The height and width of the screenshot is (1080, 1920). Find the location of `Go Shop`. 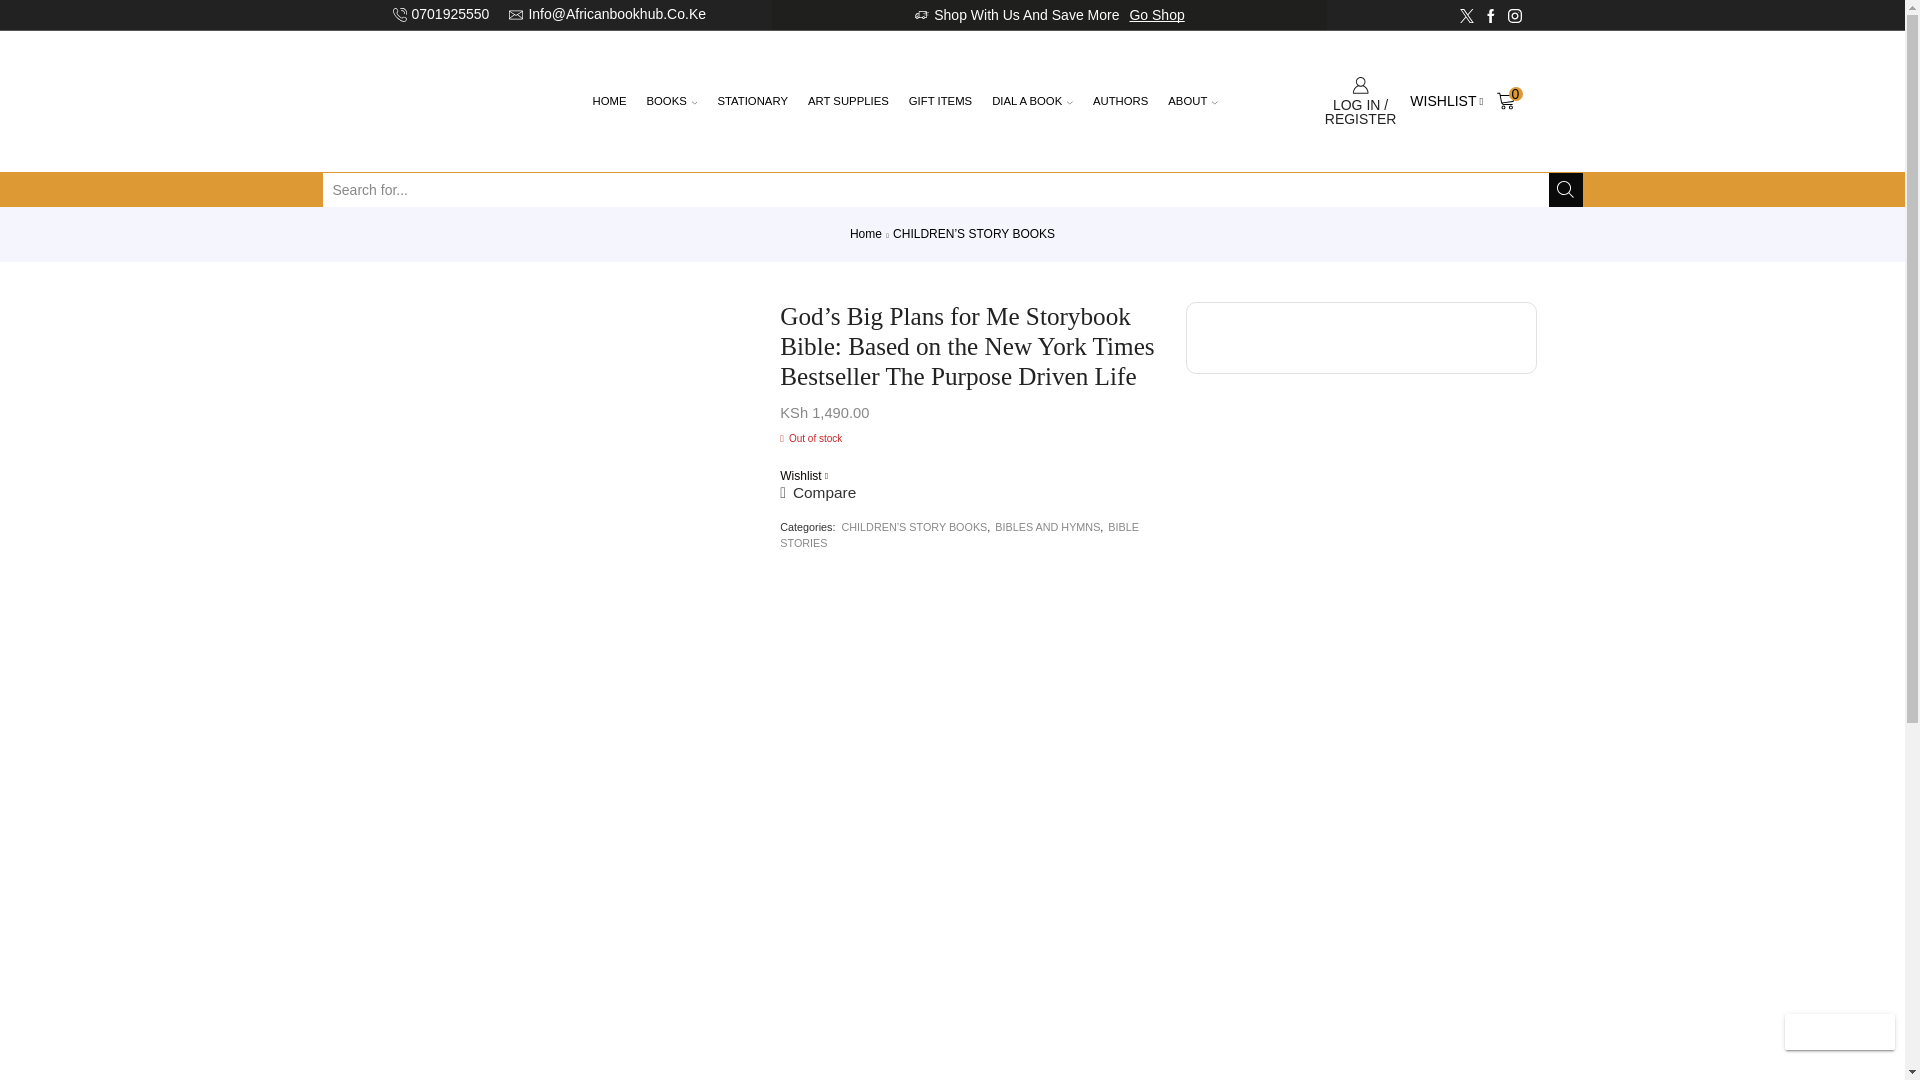

Go Shop is located at coordinates (1156, 15).